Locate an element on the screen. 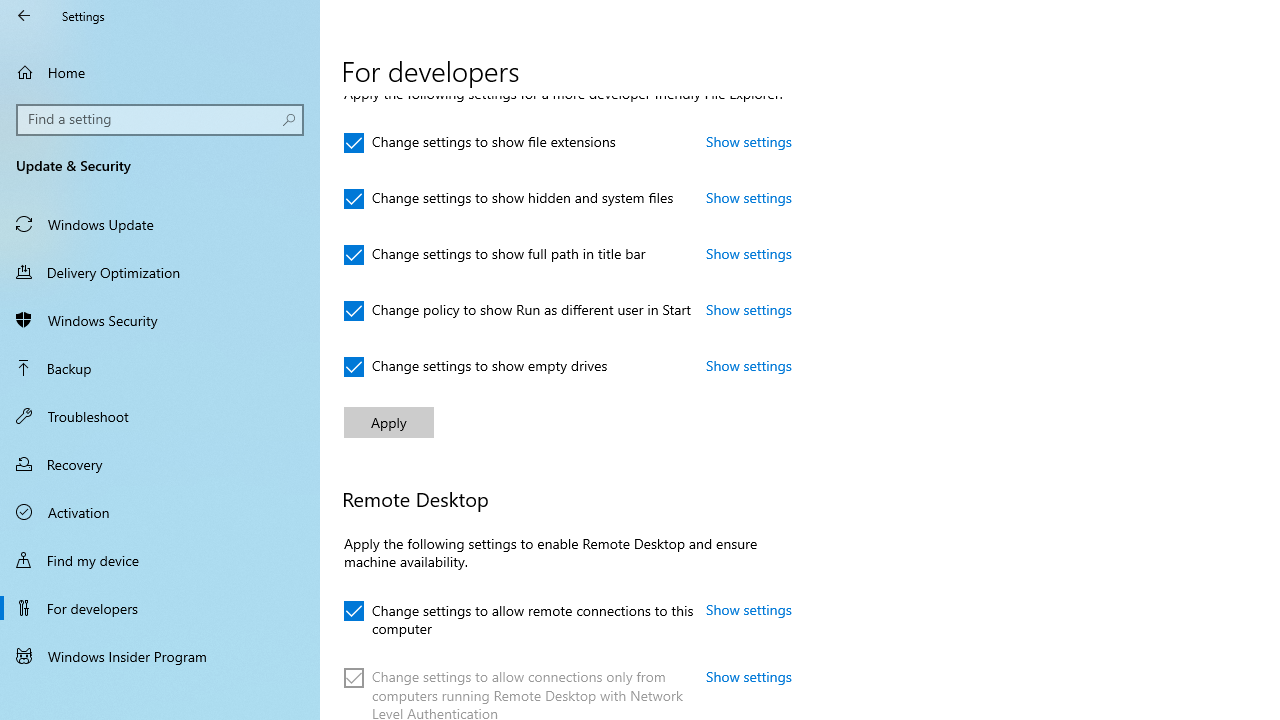  Windows Insider Program is located at coordinates (160, 656).